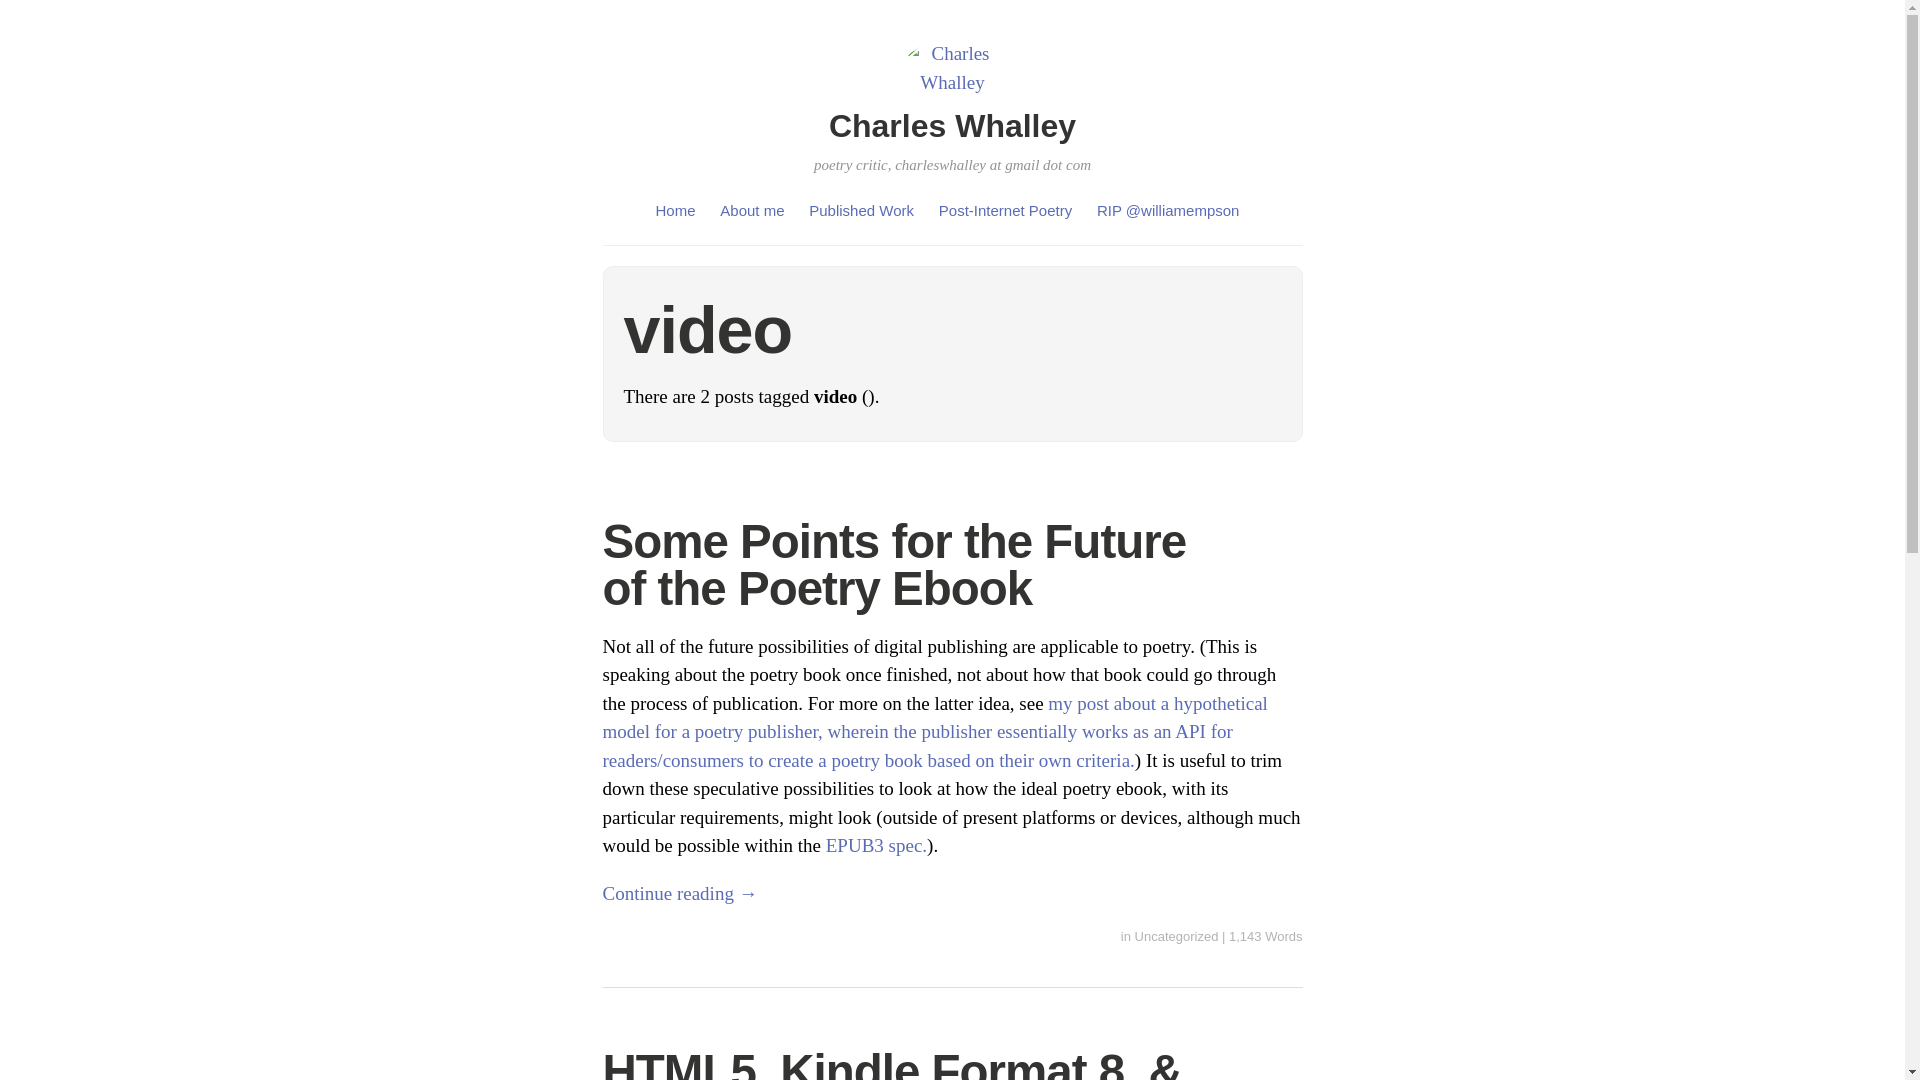  I want to click on Post-Internet Poetry, so click(1004, 210).